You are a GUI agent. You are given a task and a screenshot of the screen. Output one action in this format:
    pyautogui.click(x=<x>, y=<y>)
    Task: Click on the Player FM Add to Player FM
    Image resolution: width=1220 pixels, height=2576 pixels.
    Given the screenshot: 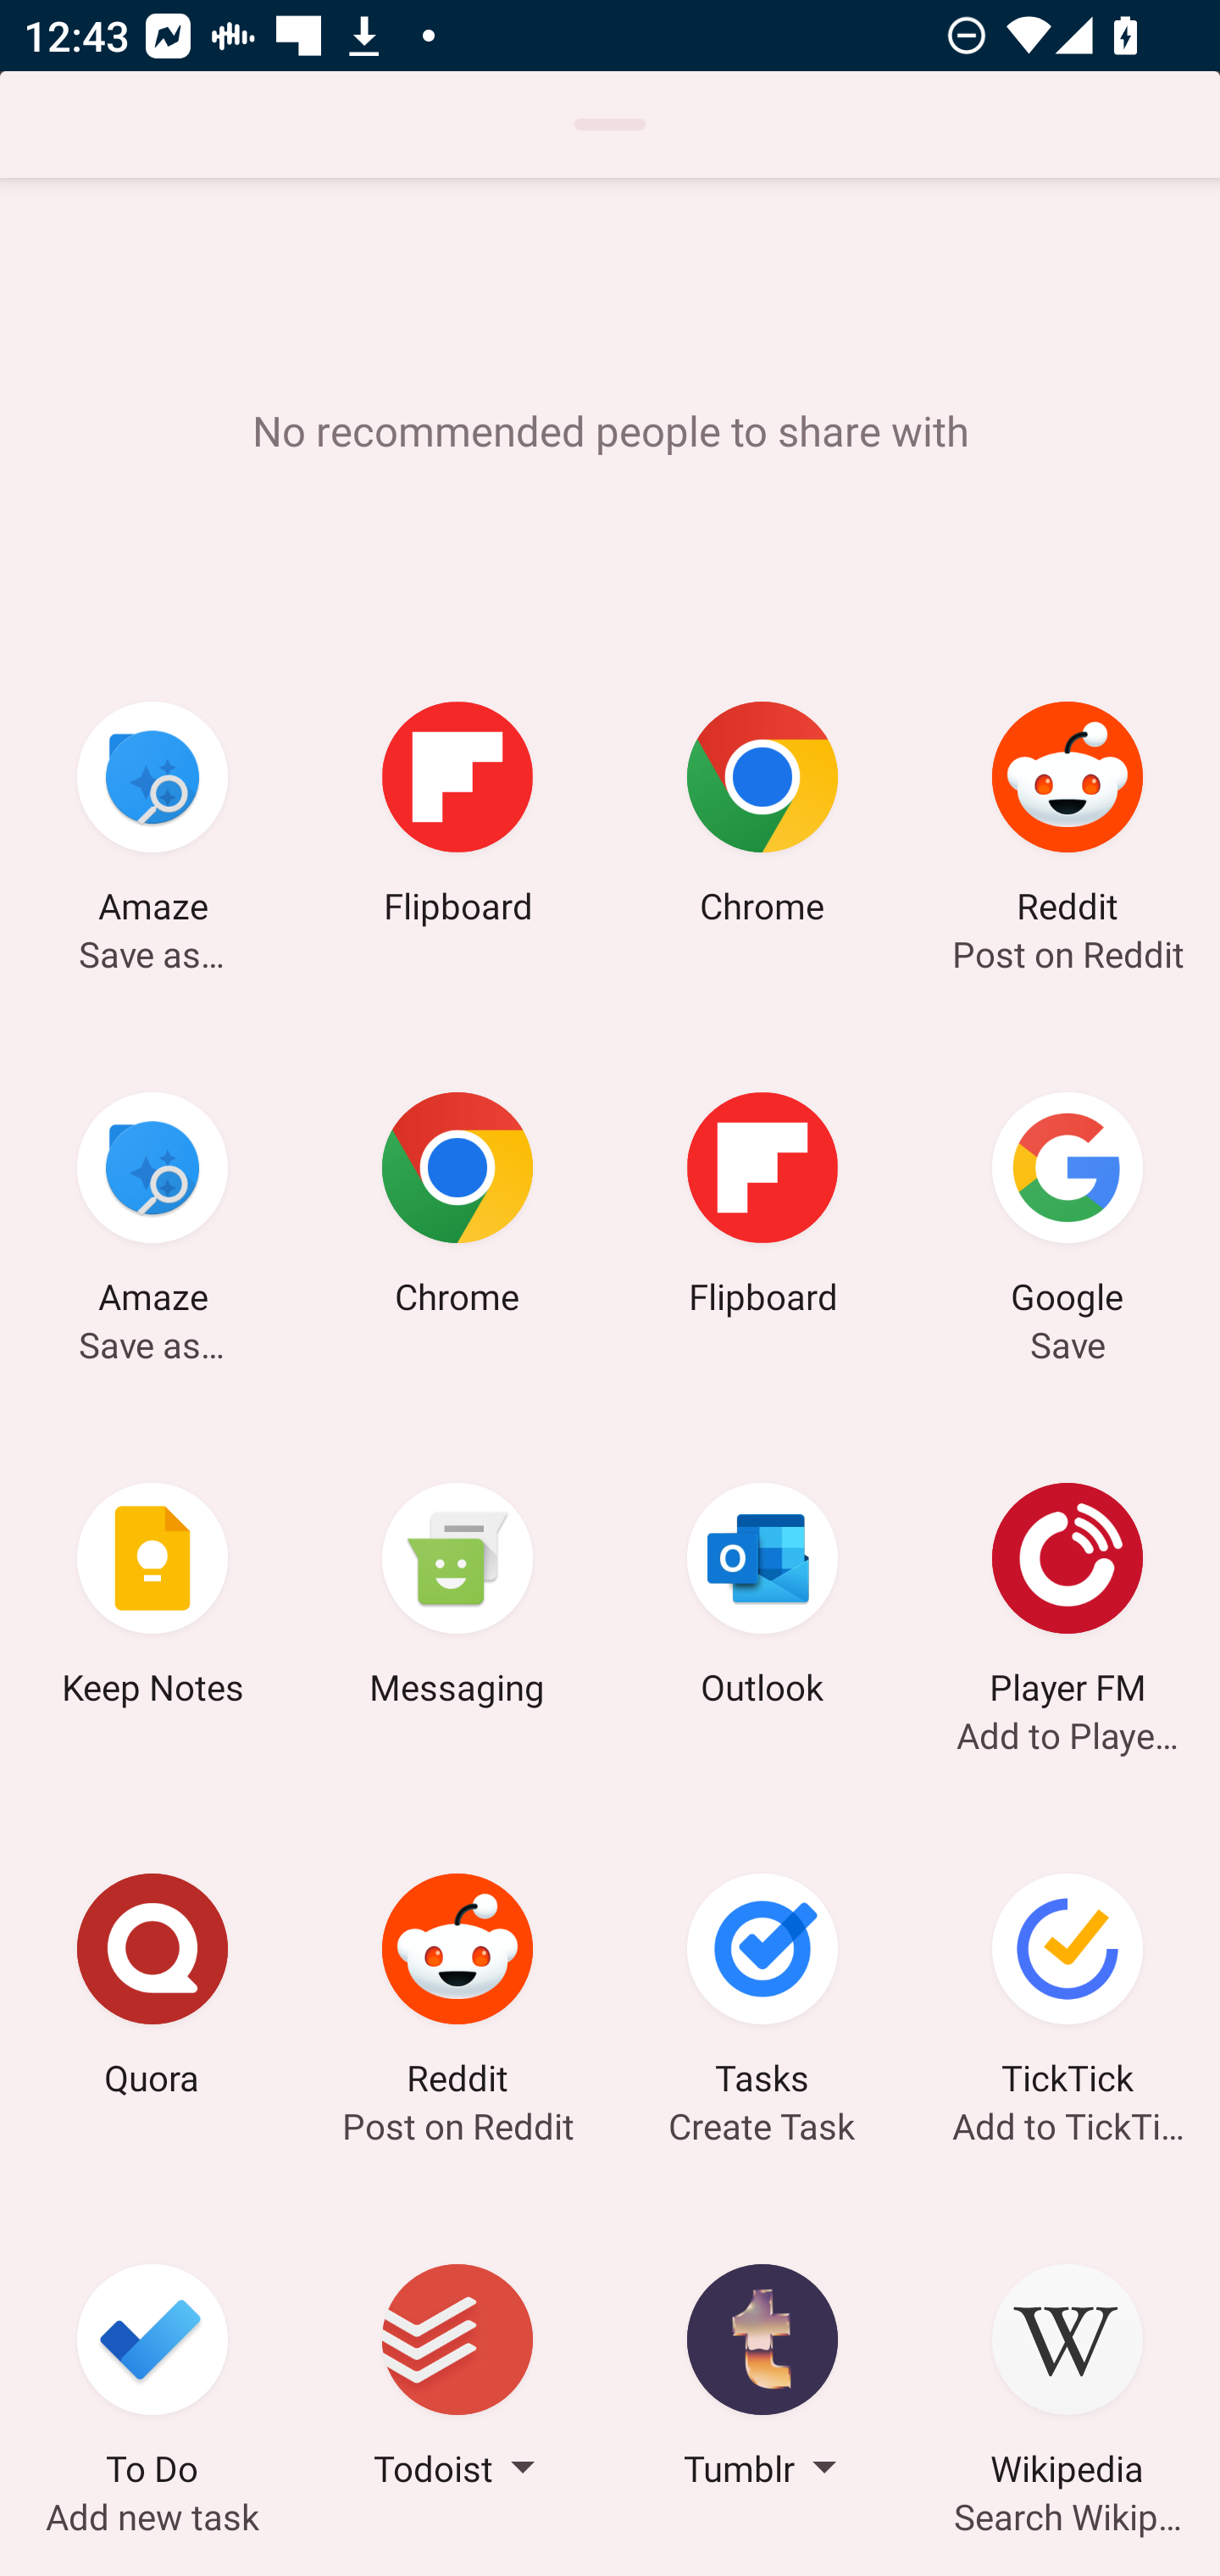 What is the action you would take?
    pyautogui.click(x=1067, y=1599)
    